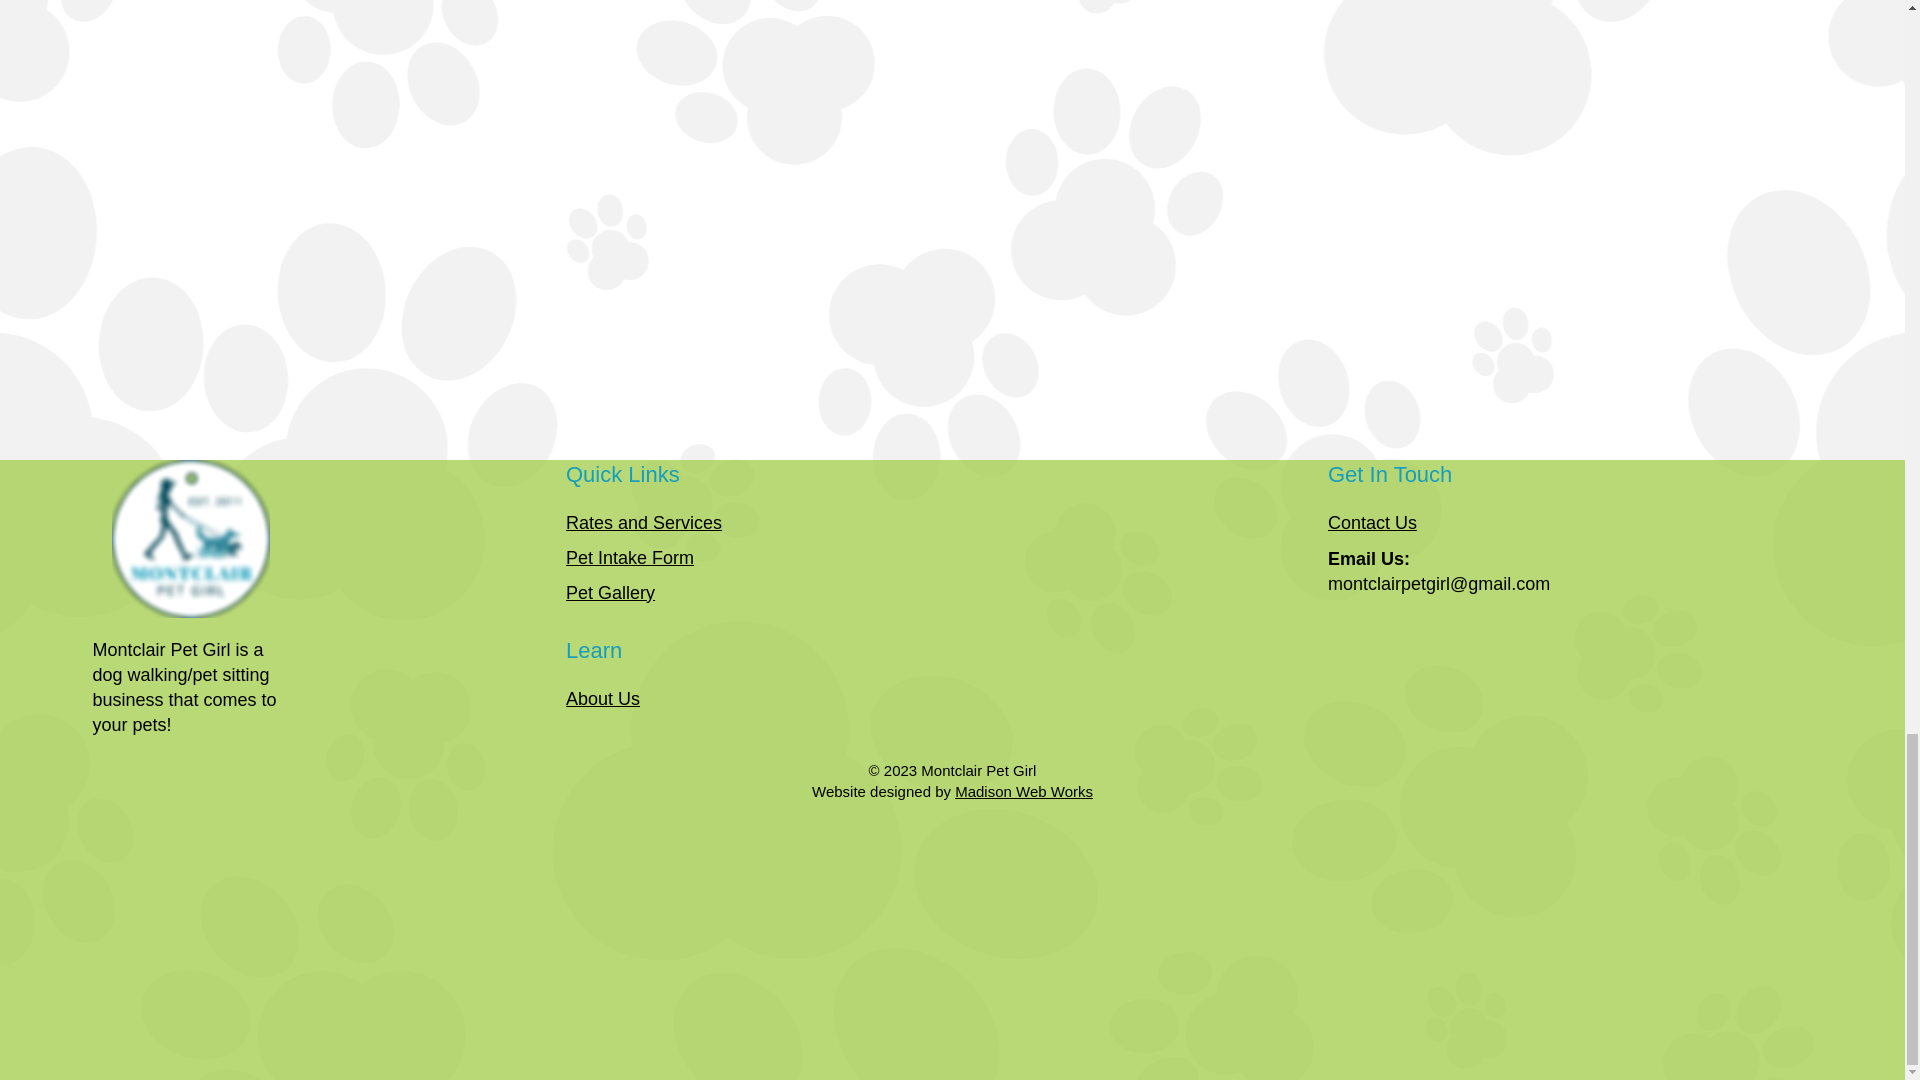  Describe the element at coordinates (644, 523) in the screenshot. I see `Rates and Services` at that location.